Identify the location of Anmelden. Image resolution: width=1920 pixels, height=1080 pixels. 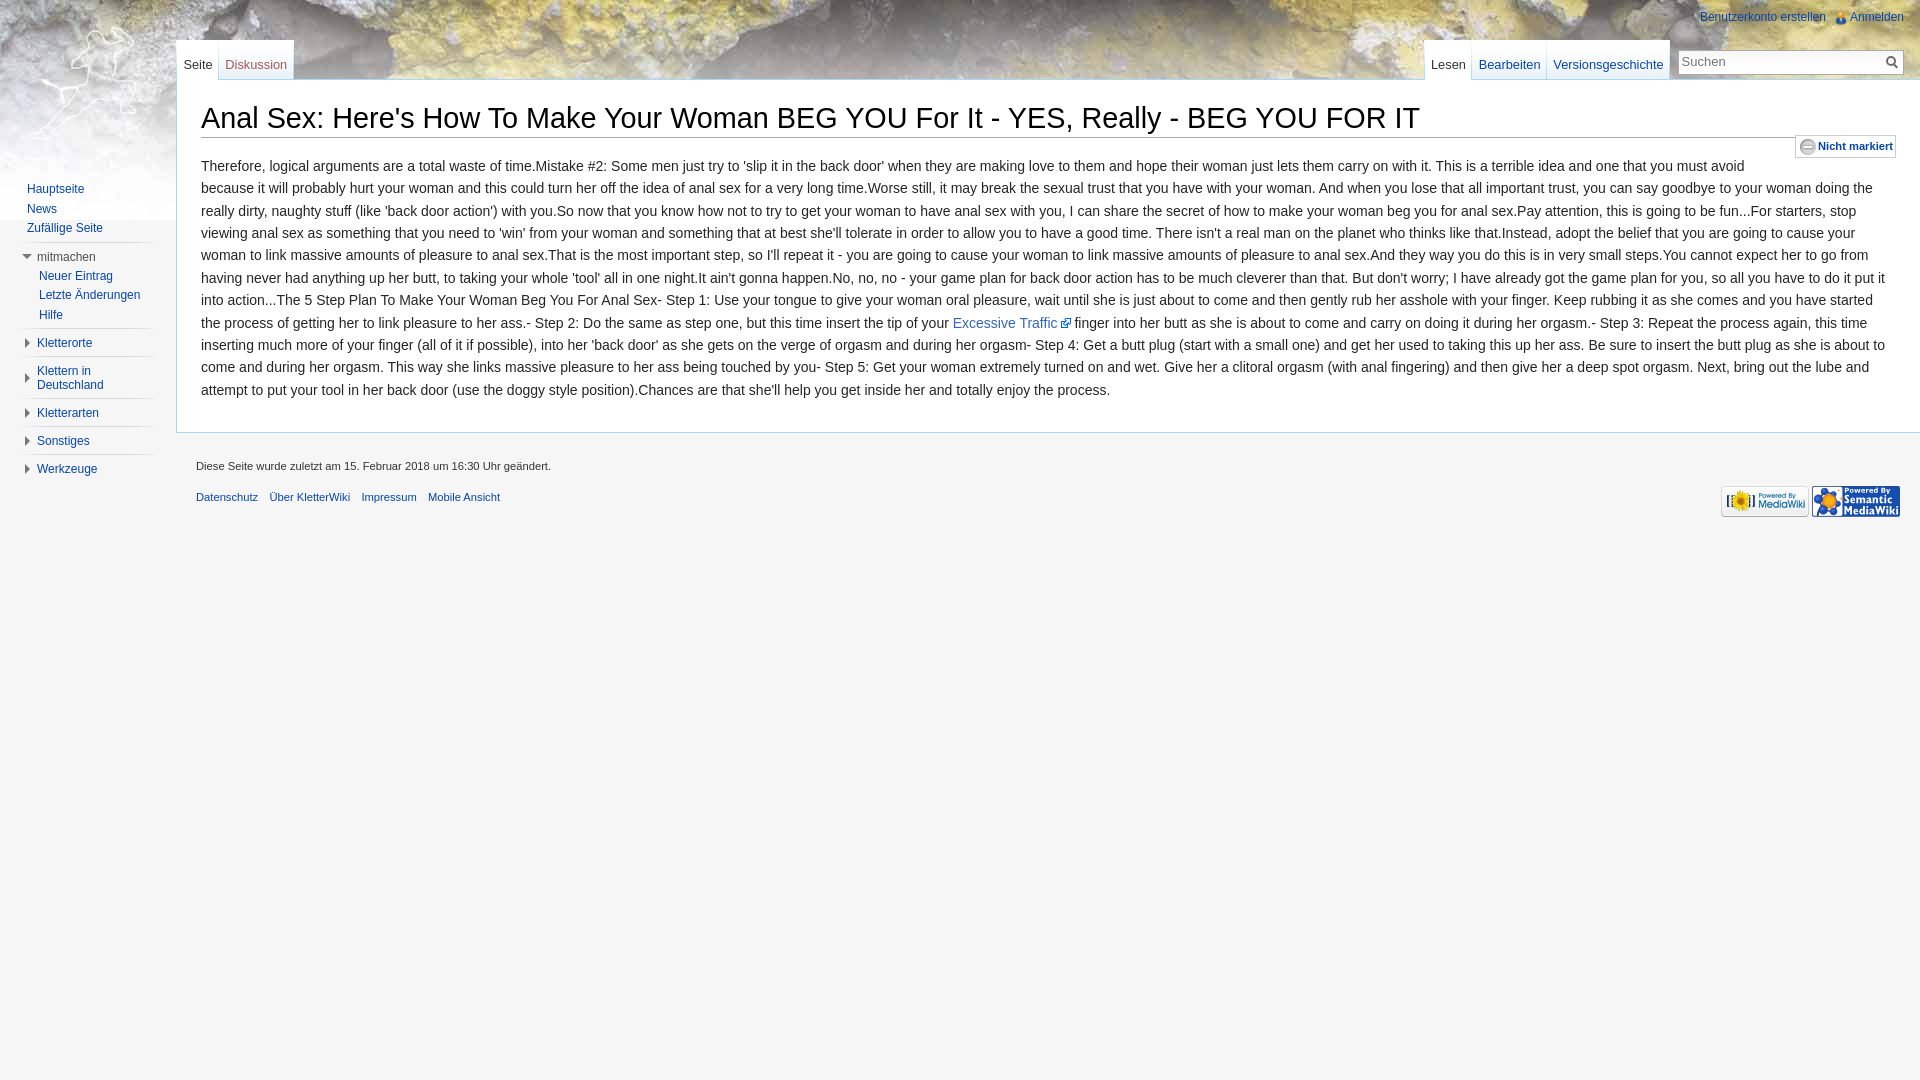
(1877, 16).